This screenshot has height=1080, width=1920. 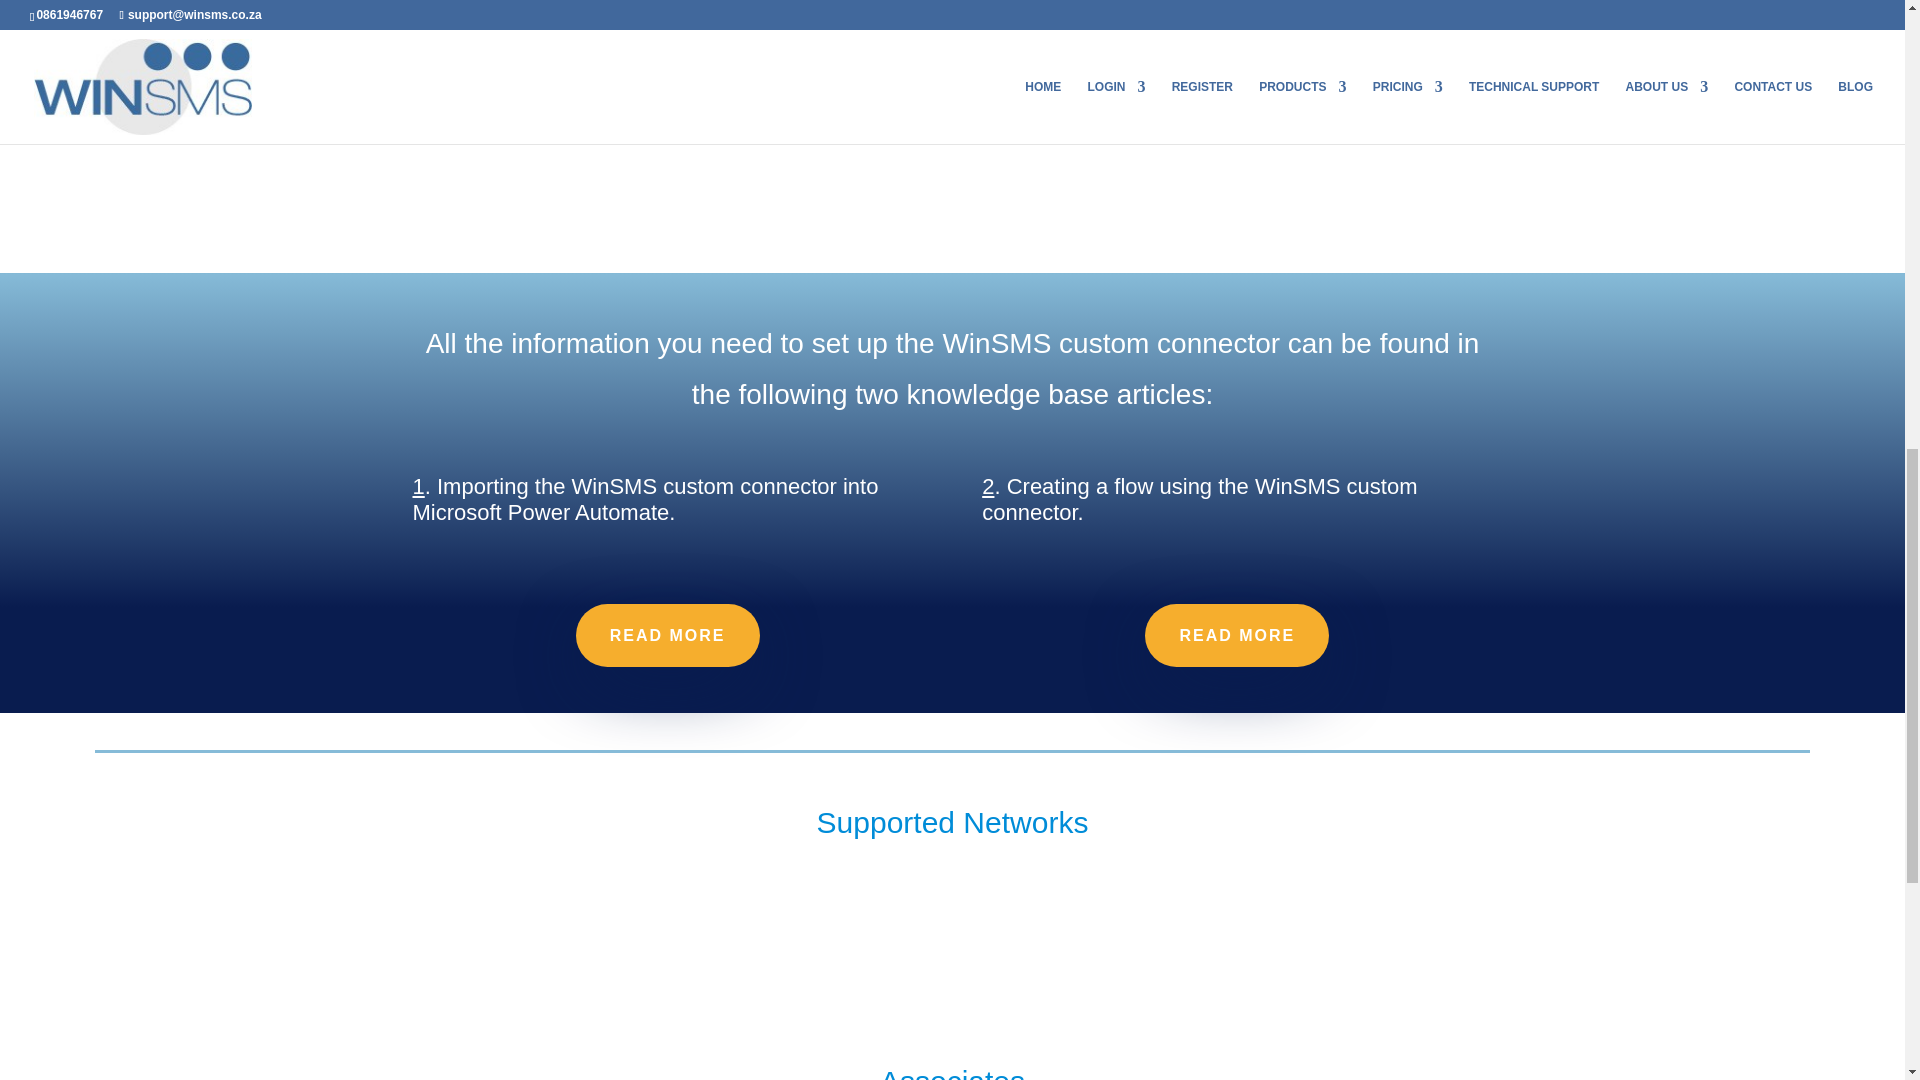 What do you see at coordinates (274, 910) in the screenshot?
I see `Vodacom SMS` at bounding box center [274, 910].